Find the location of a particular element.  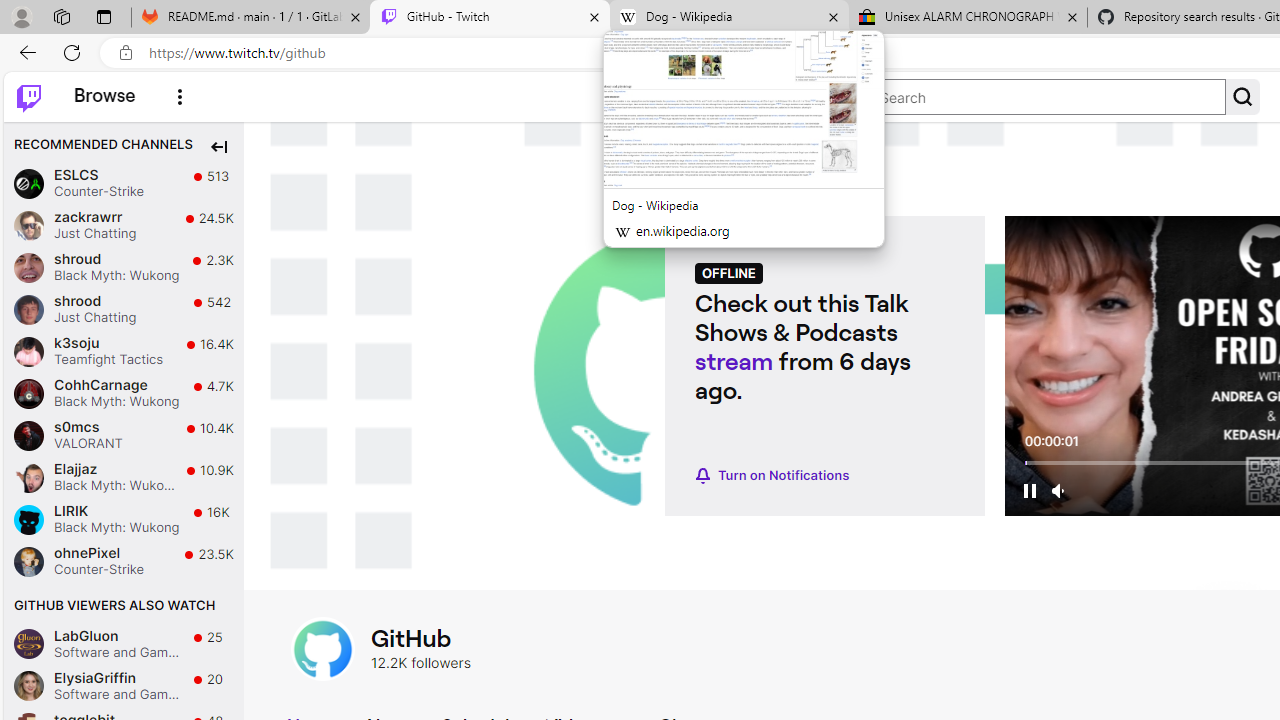

zackrawrr is located at coordinates (28, 226).